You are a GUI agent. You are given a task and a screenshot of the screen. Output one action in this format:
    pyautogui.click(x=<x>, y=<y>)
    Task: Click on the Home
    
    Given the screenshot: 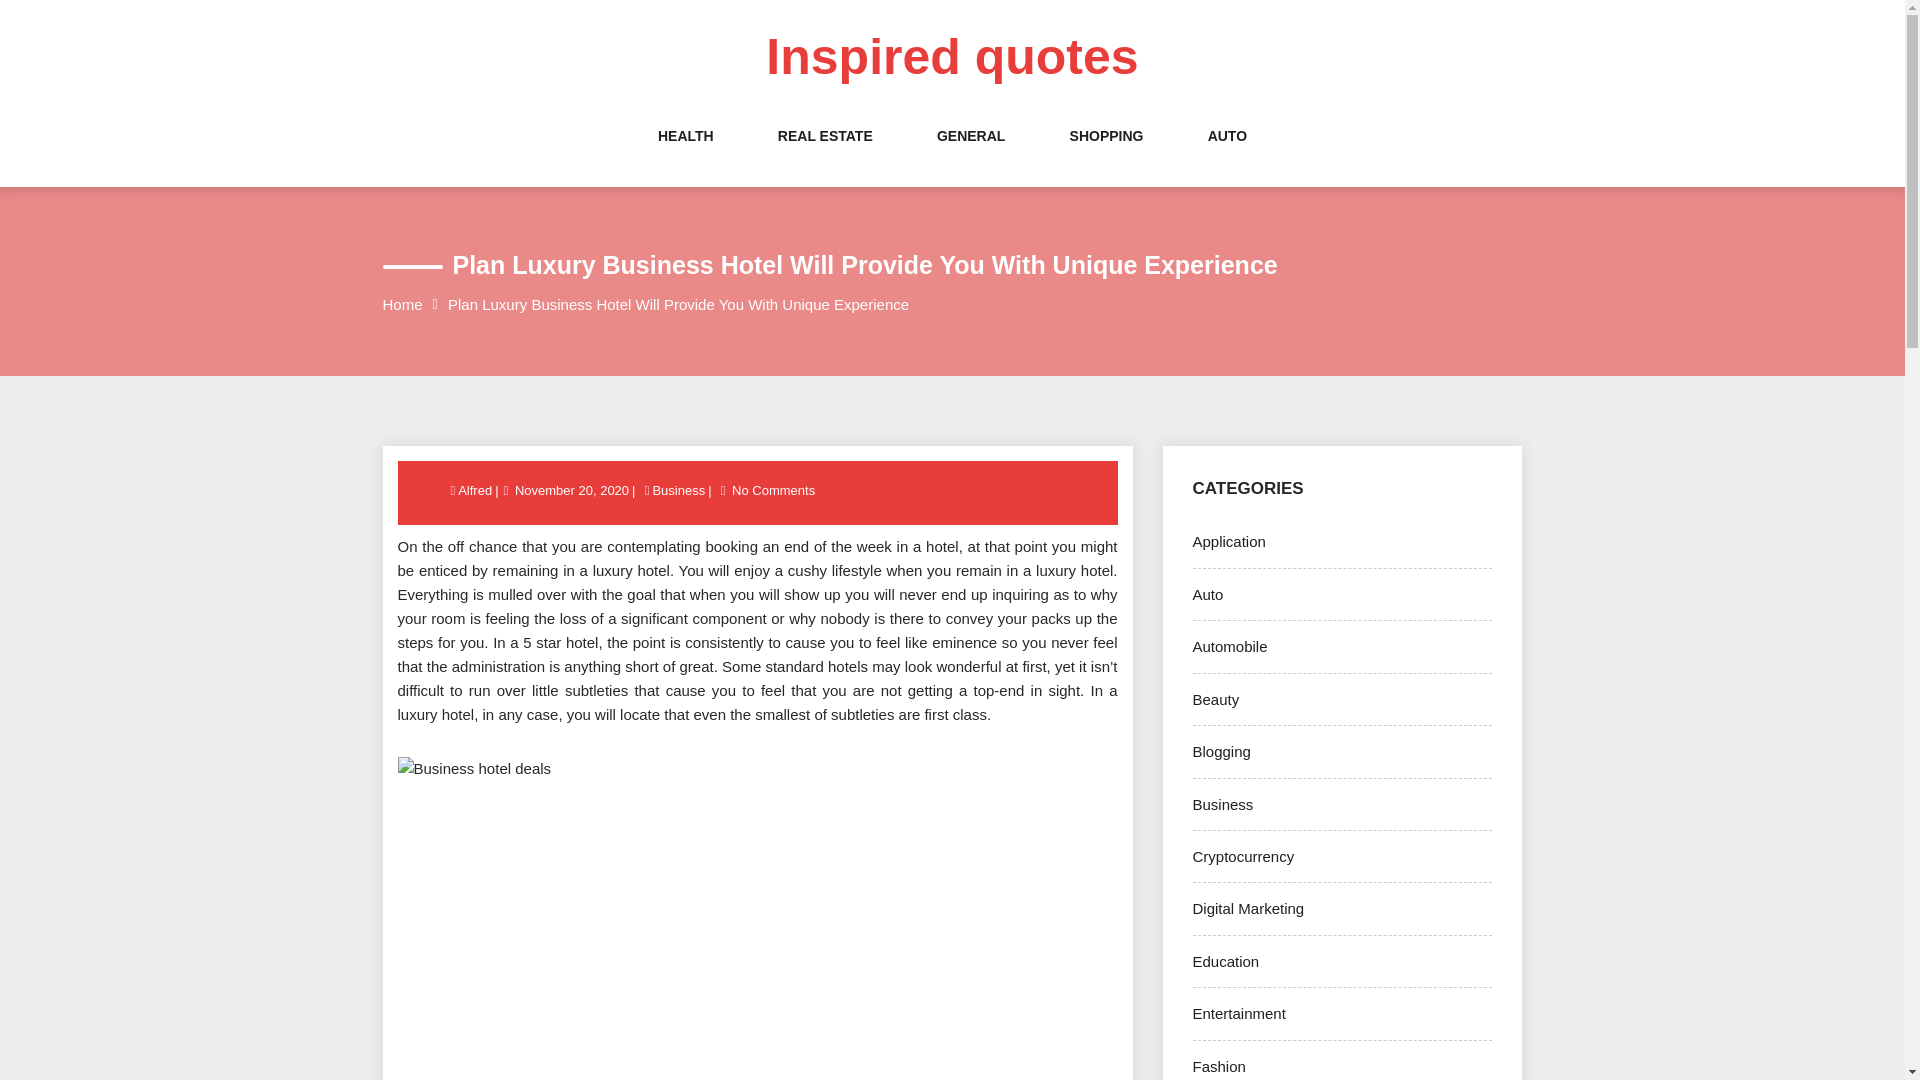 What is the action you would take?
    pyautogui.click(x=402, y=304)
    